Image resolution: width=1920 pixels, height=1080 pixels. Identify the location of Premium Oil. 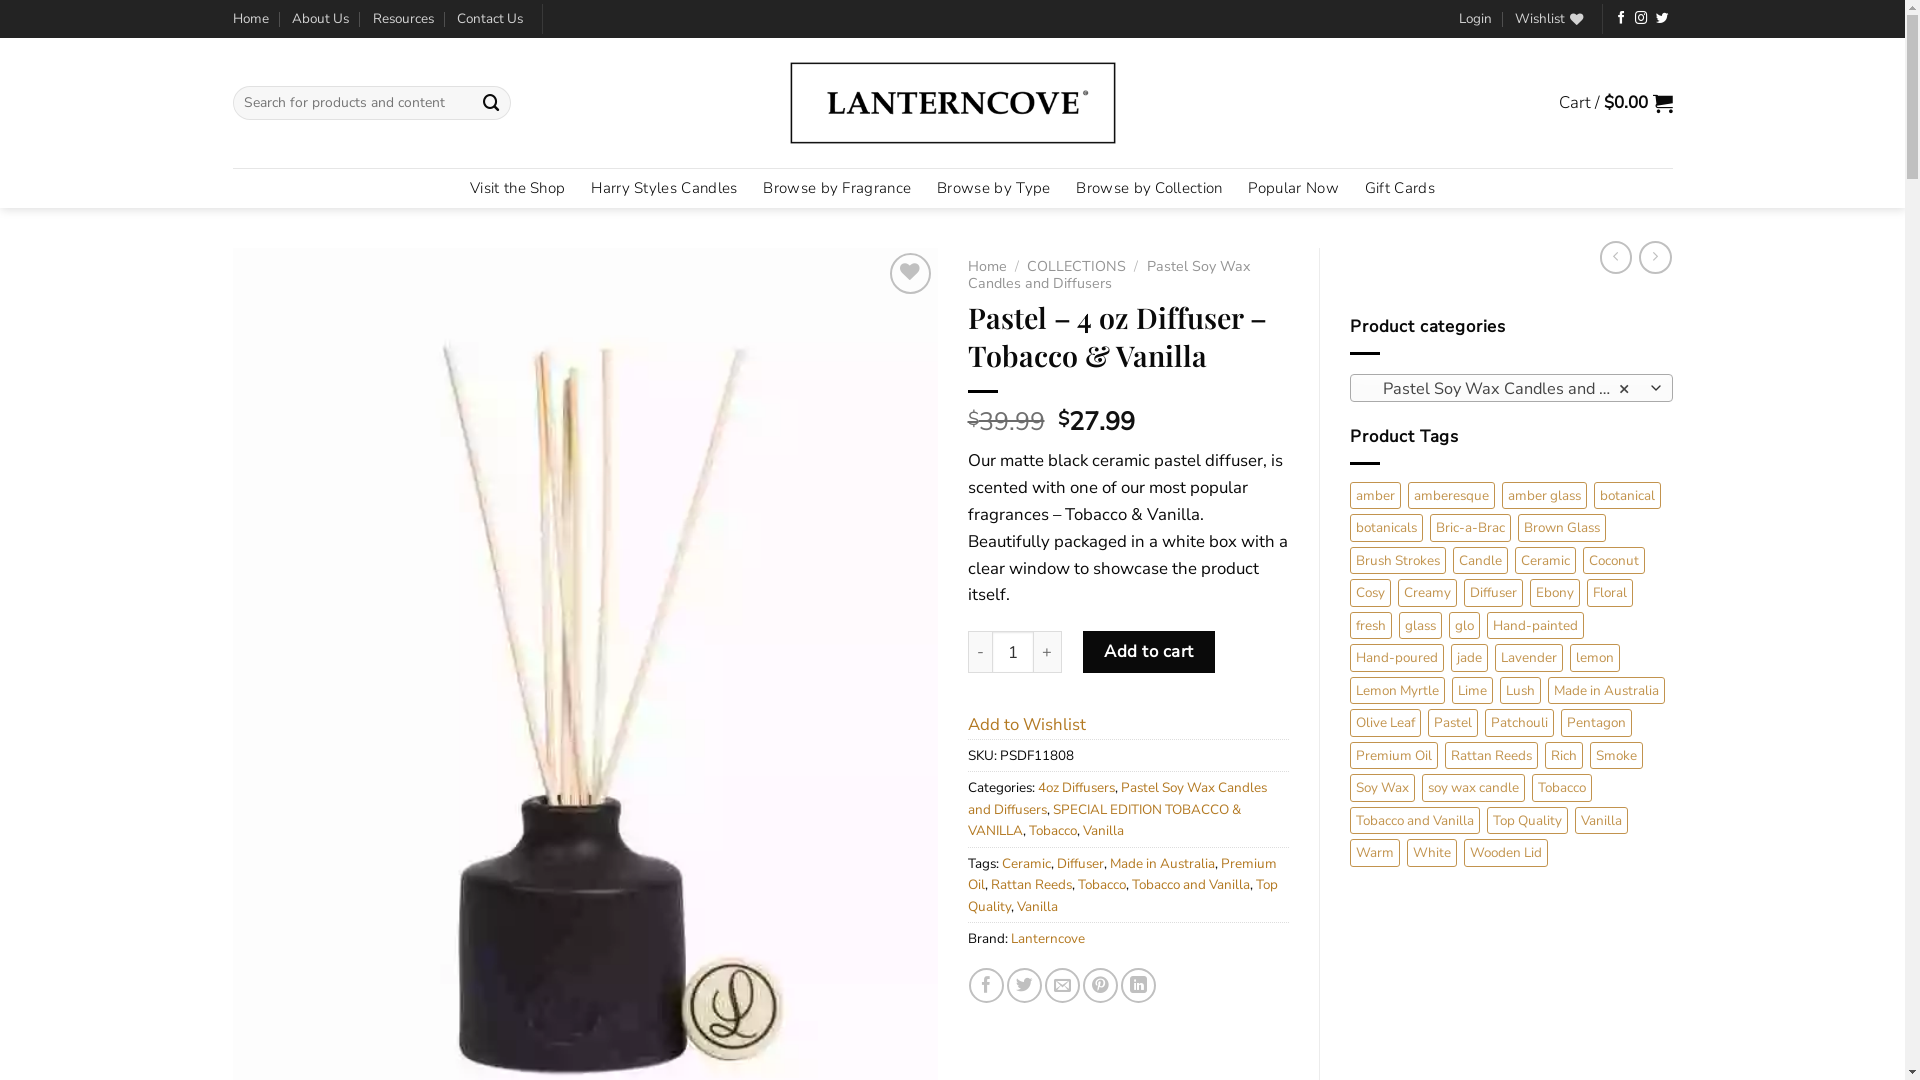
(1394, 756).